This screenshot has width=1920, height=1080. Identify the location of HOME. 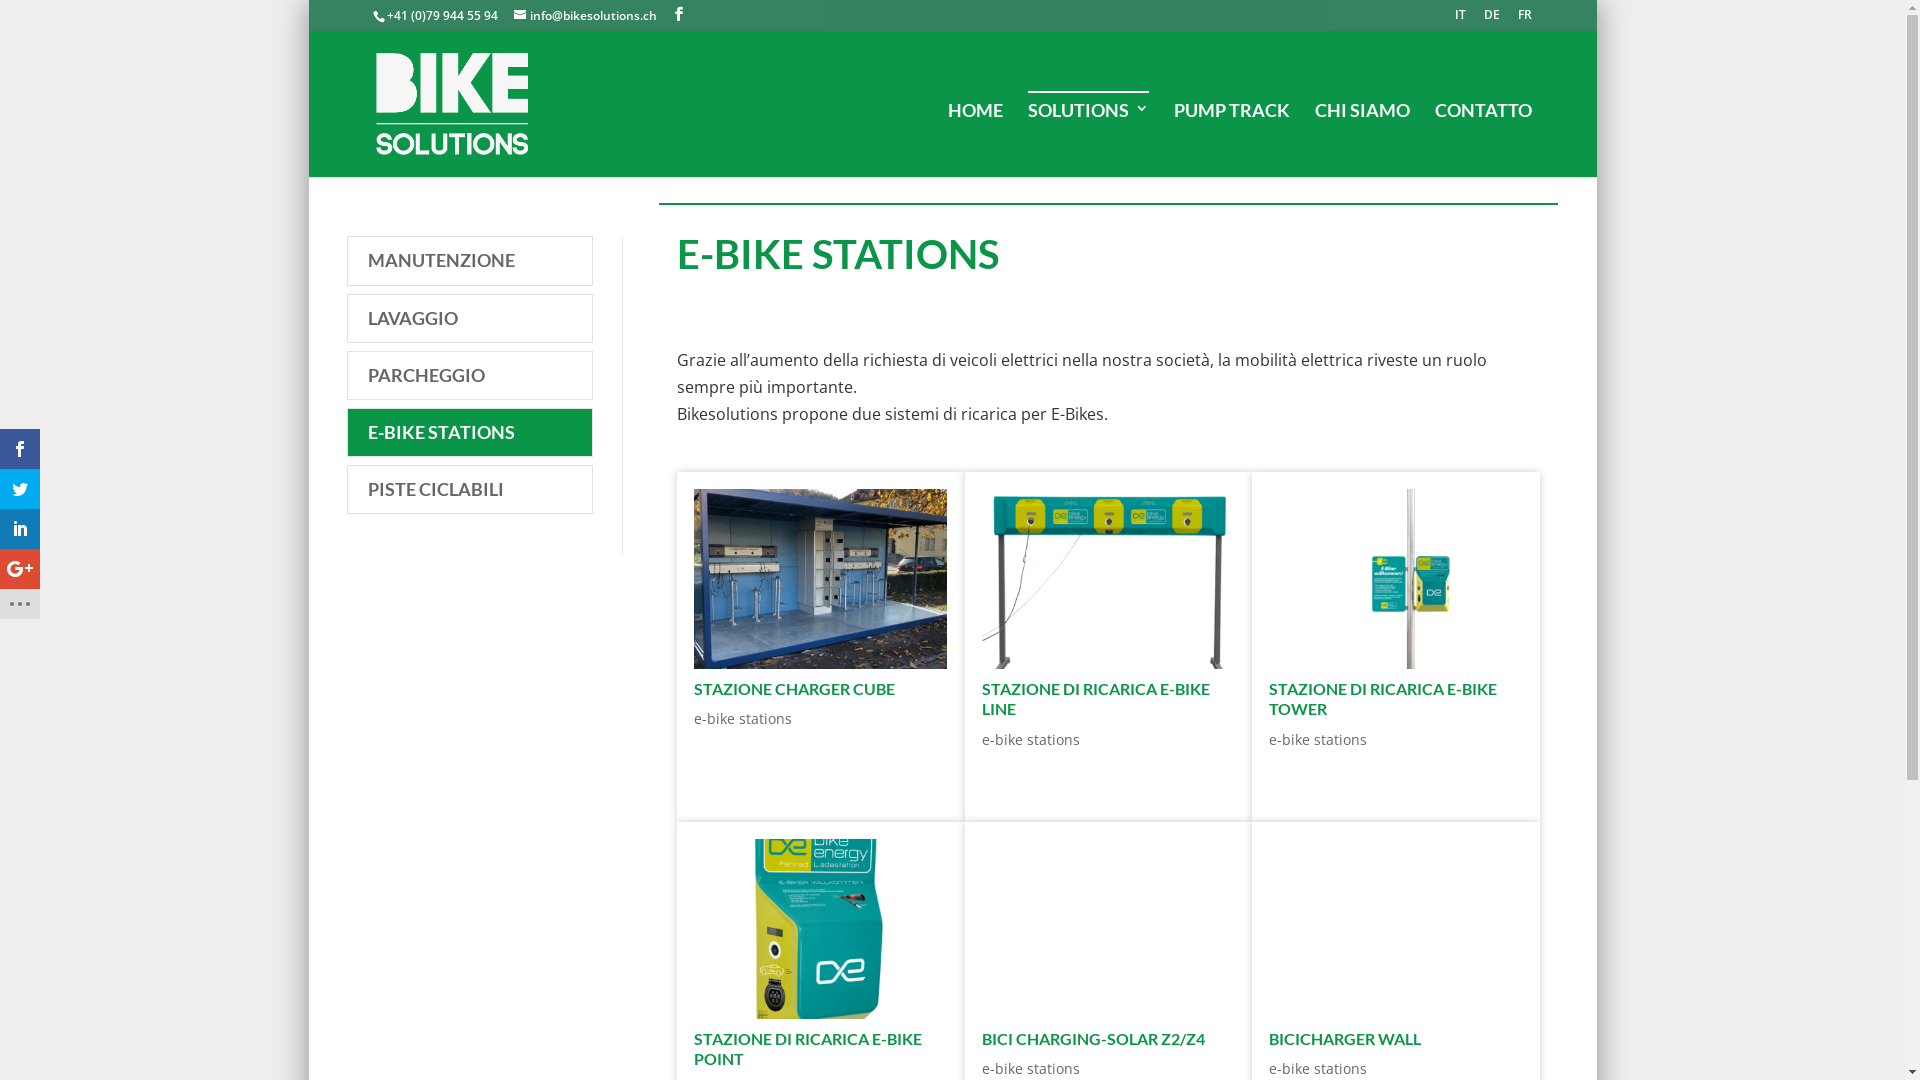
(975, 135).